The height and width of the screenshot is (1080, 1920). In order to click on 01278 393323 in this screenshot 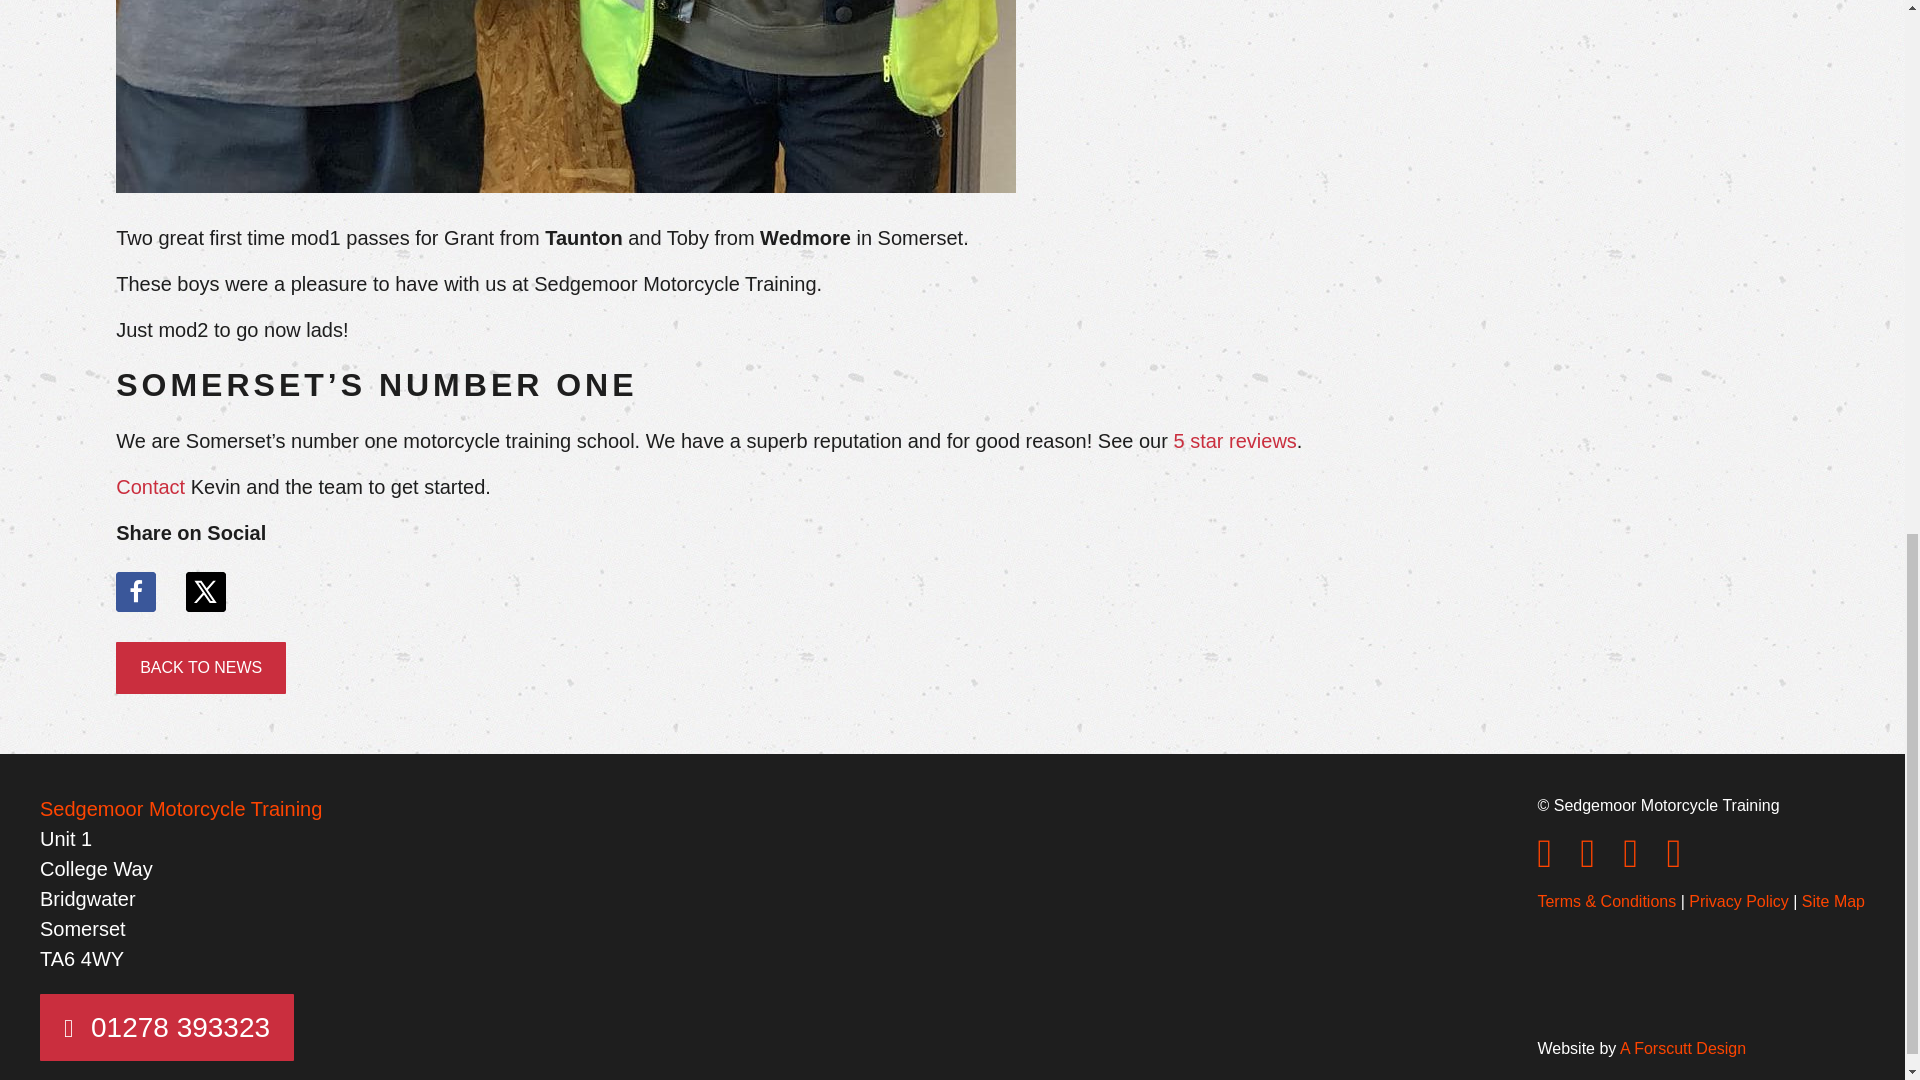, I will do `click(166, 1026)`.